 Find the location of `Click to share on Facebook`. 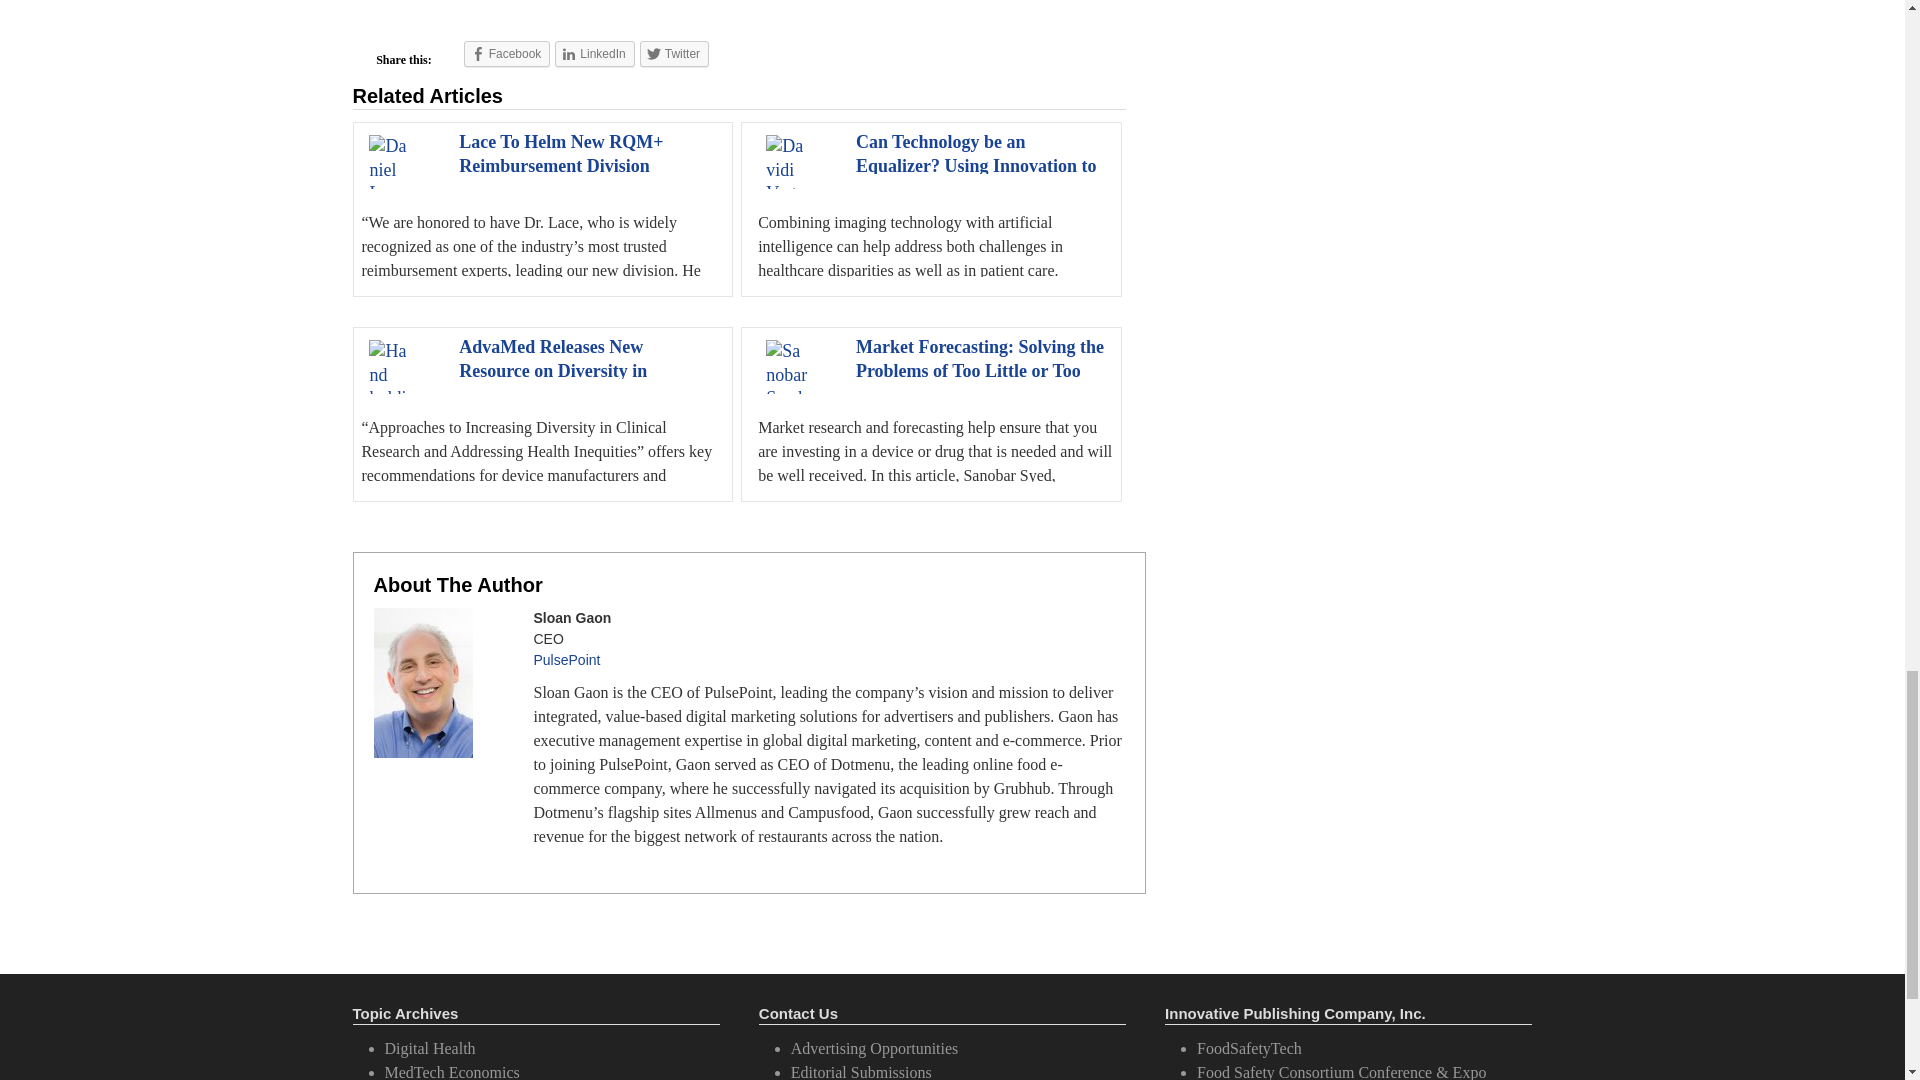

Click to share on Facebook is located at coordinates (508, 54).